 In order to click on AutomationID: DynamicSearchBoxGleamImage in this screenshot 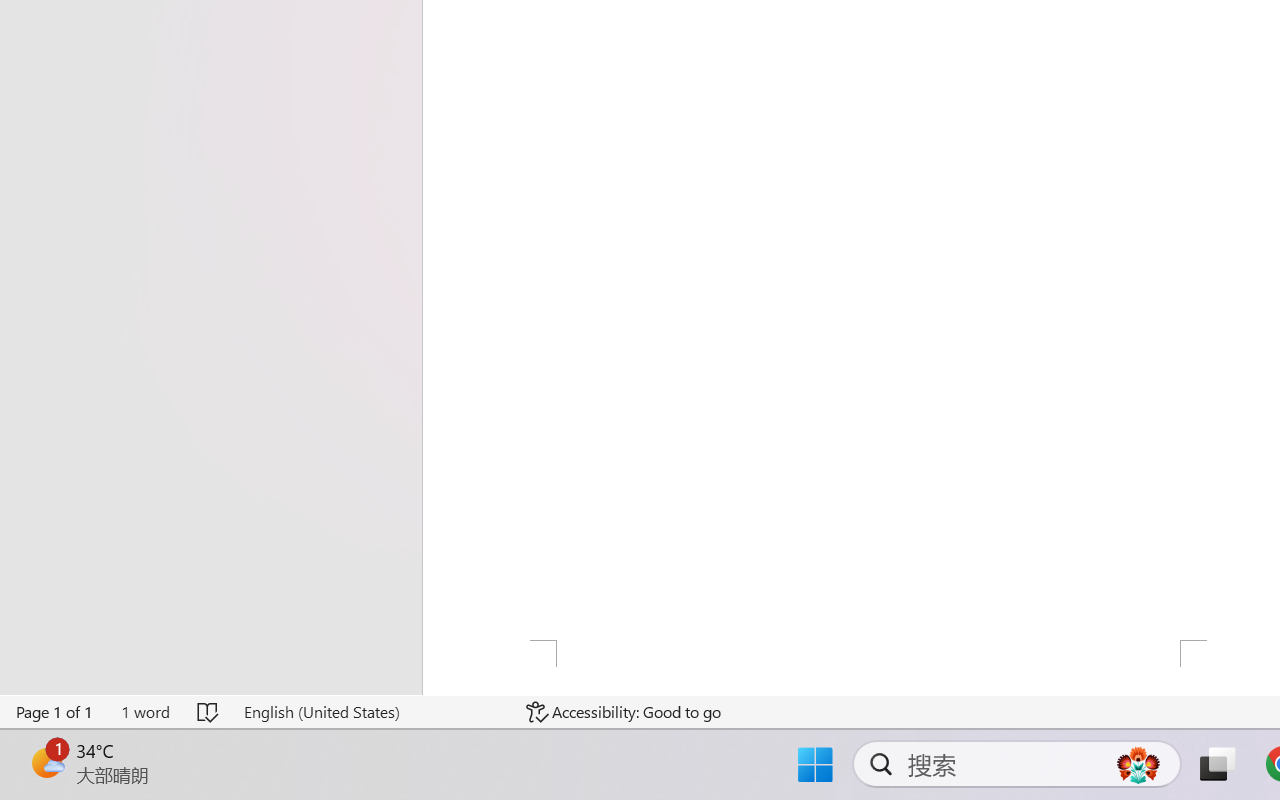, I will do `click(1138, 764)`.